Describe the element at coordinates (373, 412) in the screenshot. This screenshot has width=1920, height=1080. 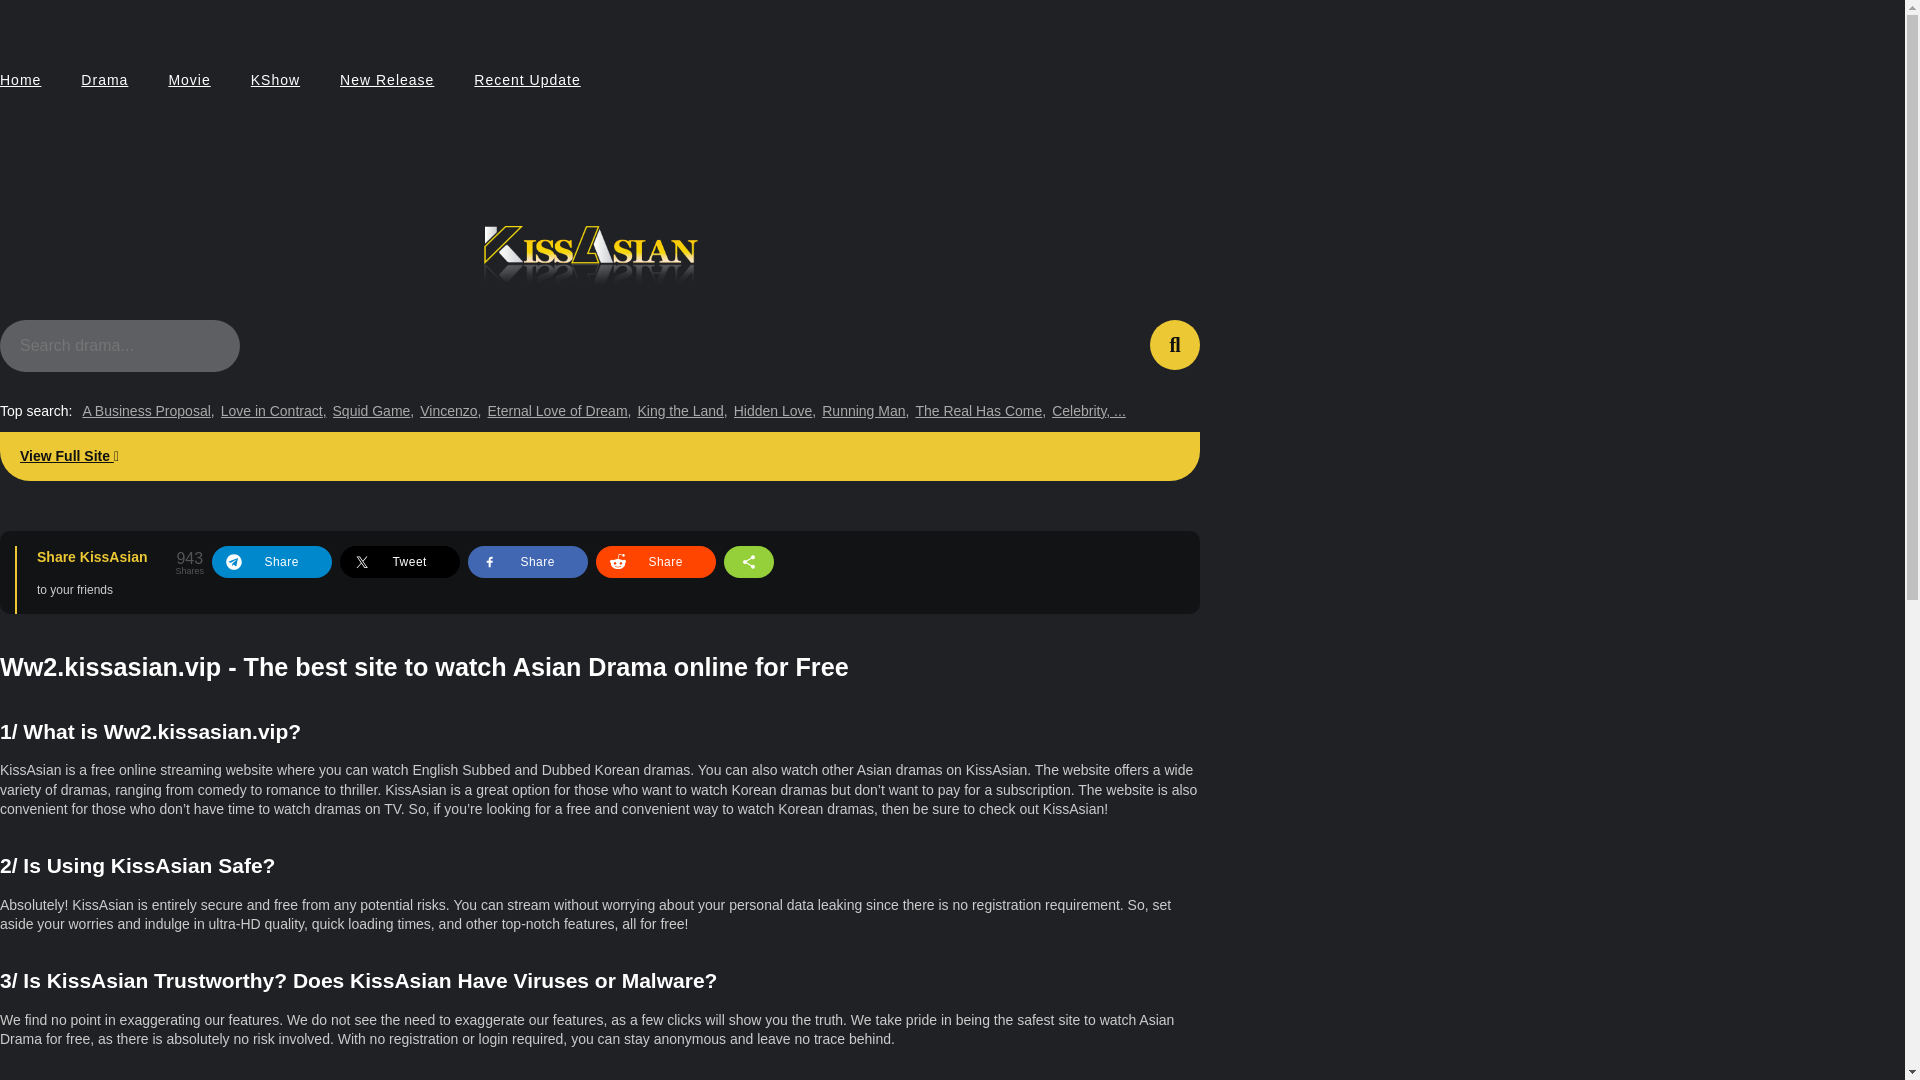
I see `Squid Game` at that location.